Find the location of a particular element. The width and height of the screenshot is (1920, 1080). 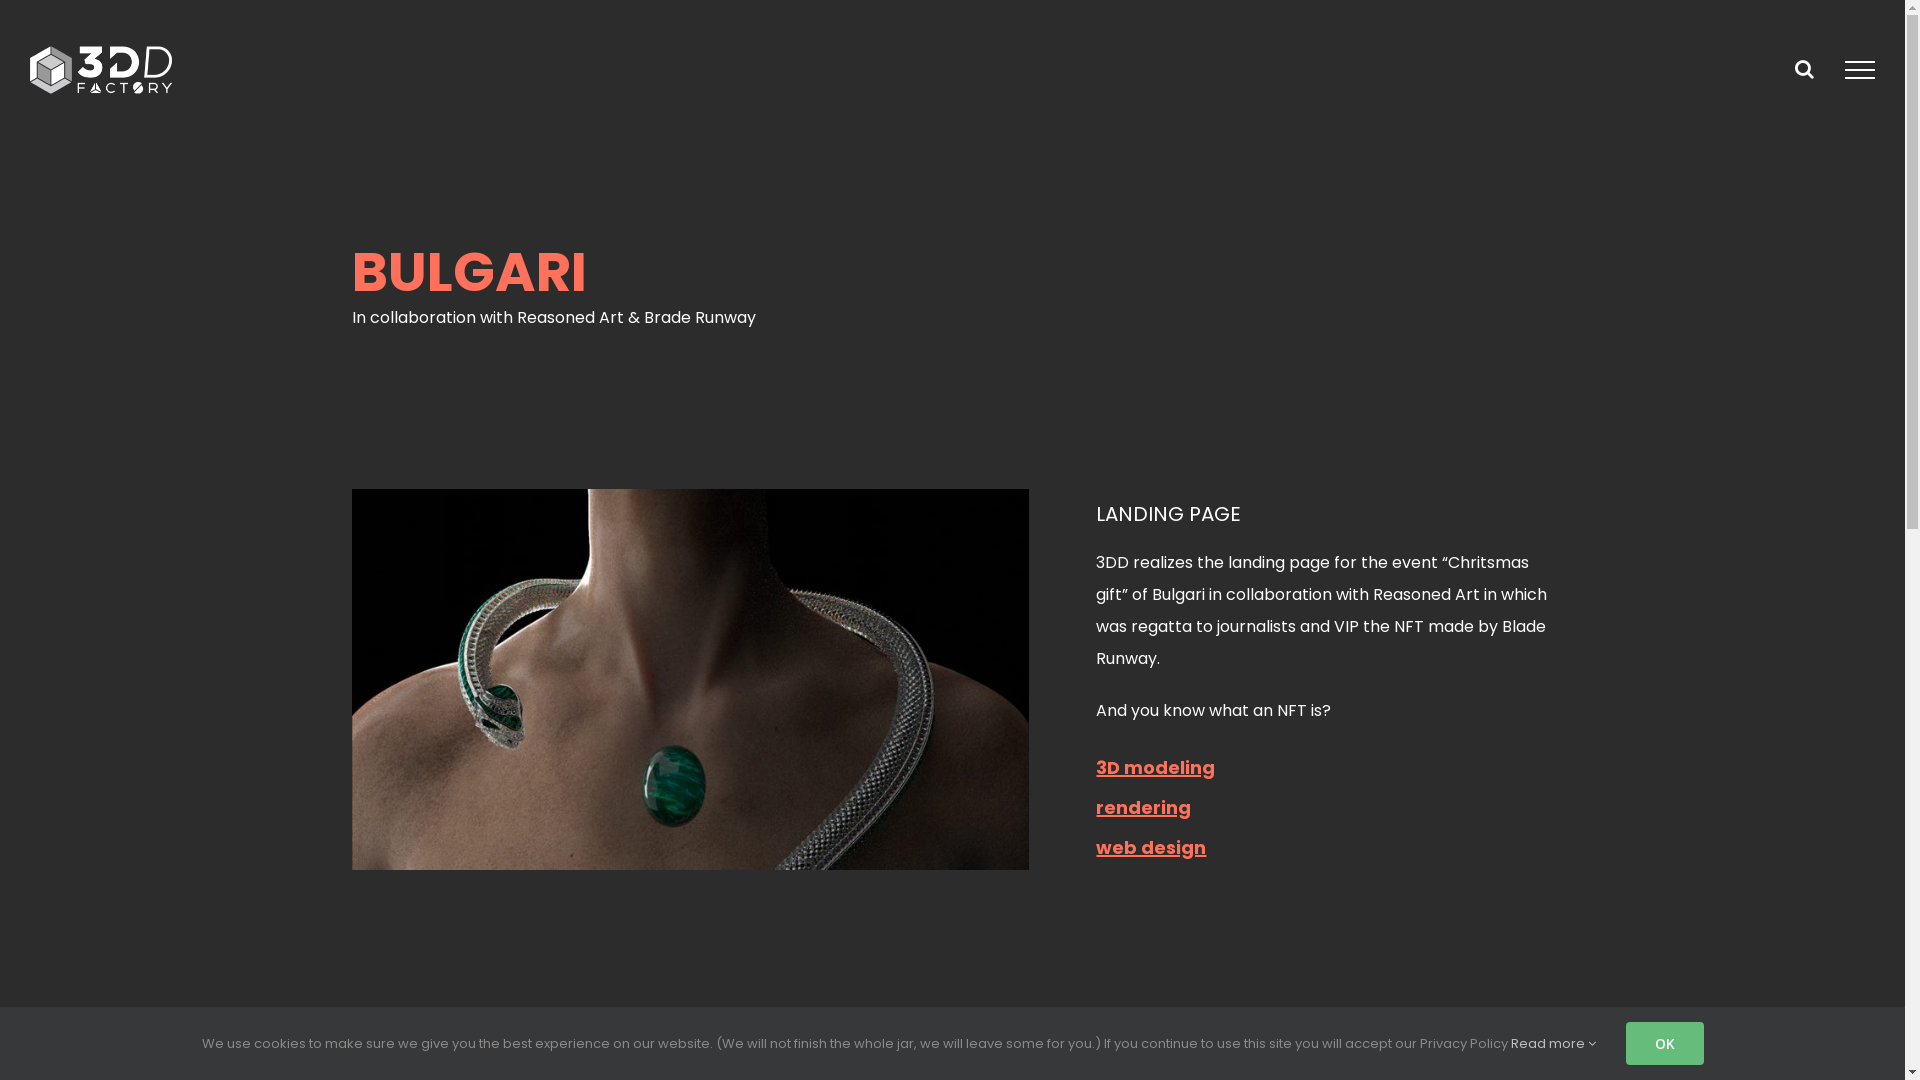

Read more is located at coordinates (1552, 1044).